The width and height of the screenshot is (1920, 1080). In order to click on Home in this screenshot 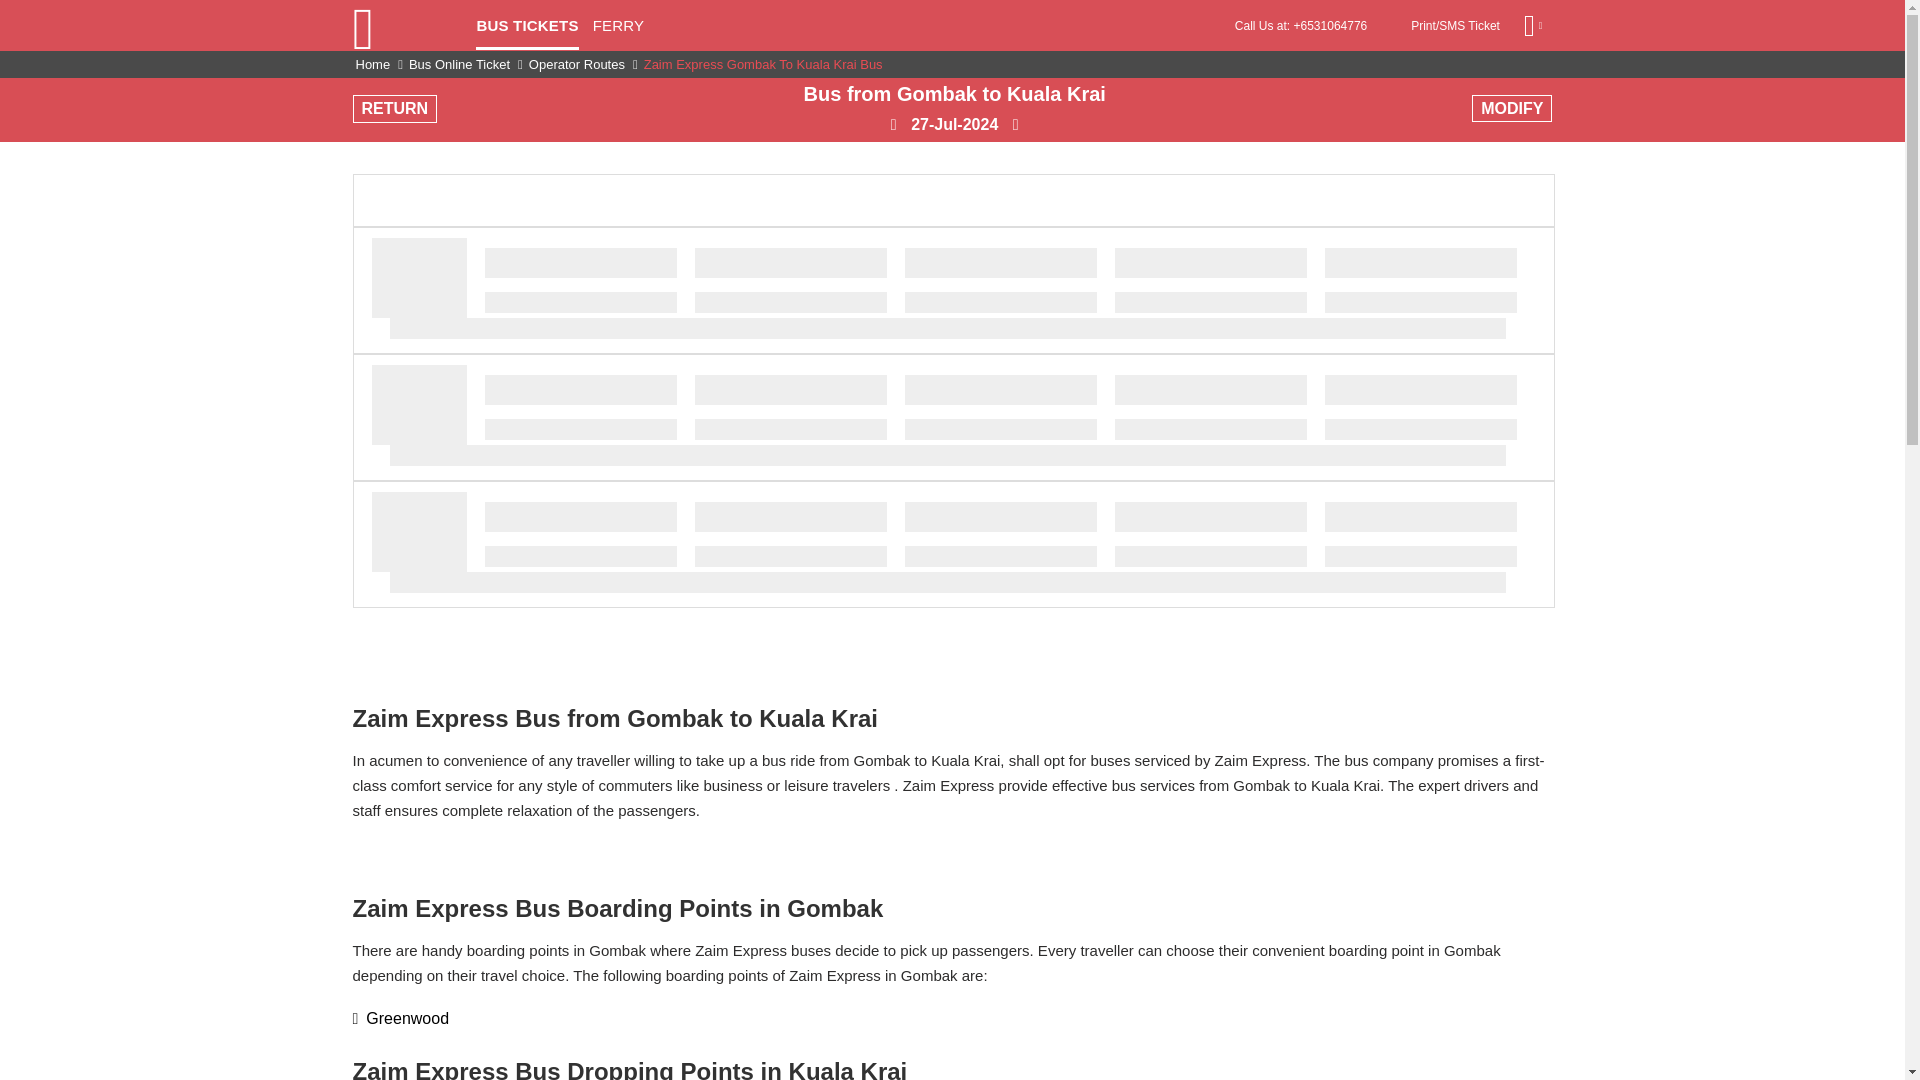, I will do `click(373, 64)`.